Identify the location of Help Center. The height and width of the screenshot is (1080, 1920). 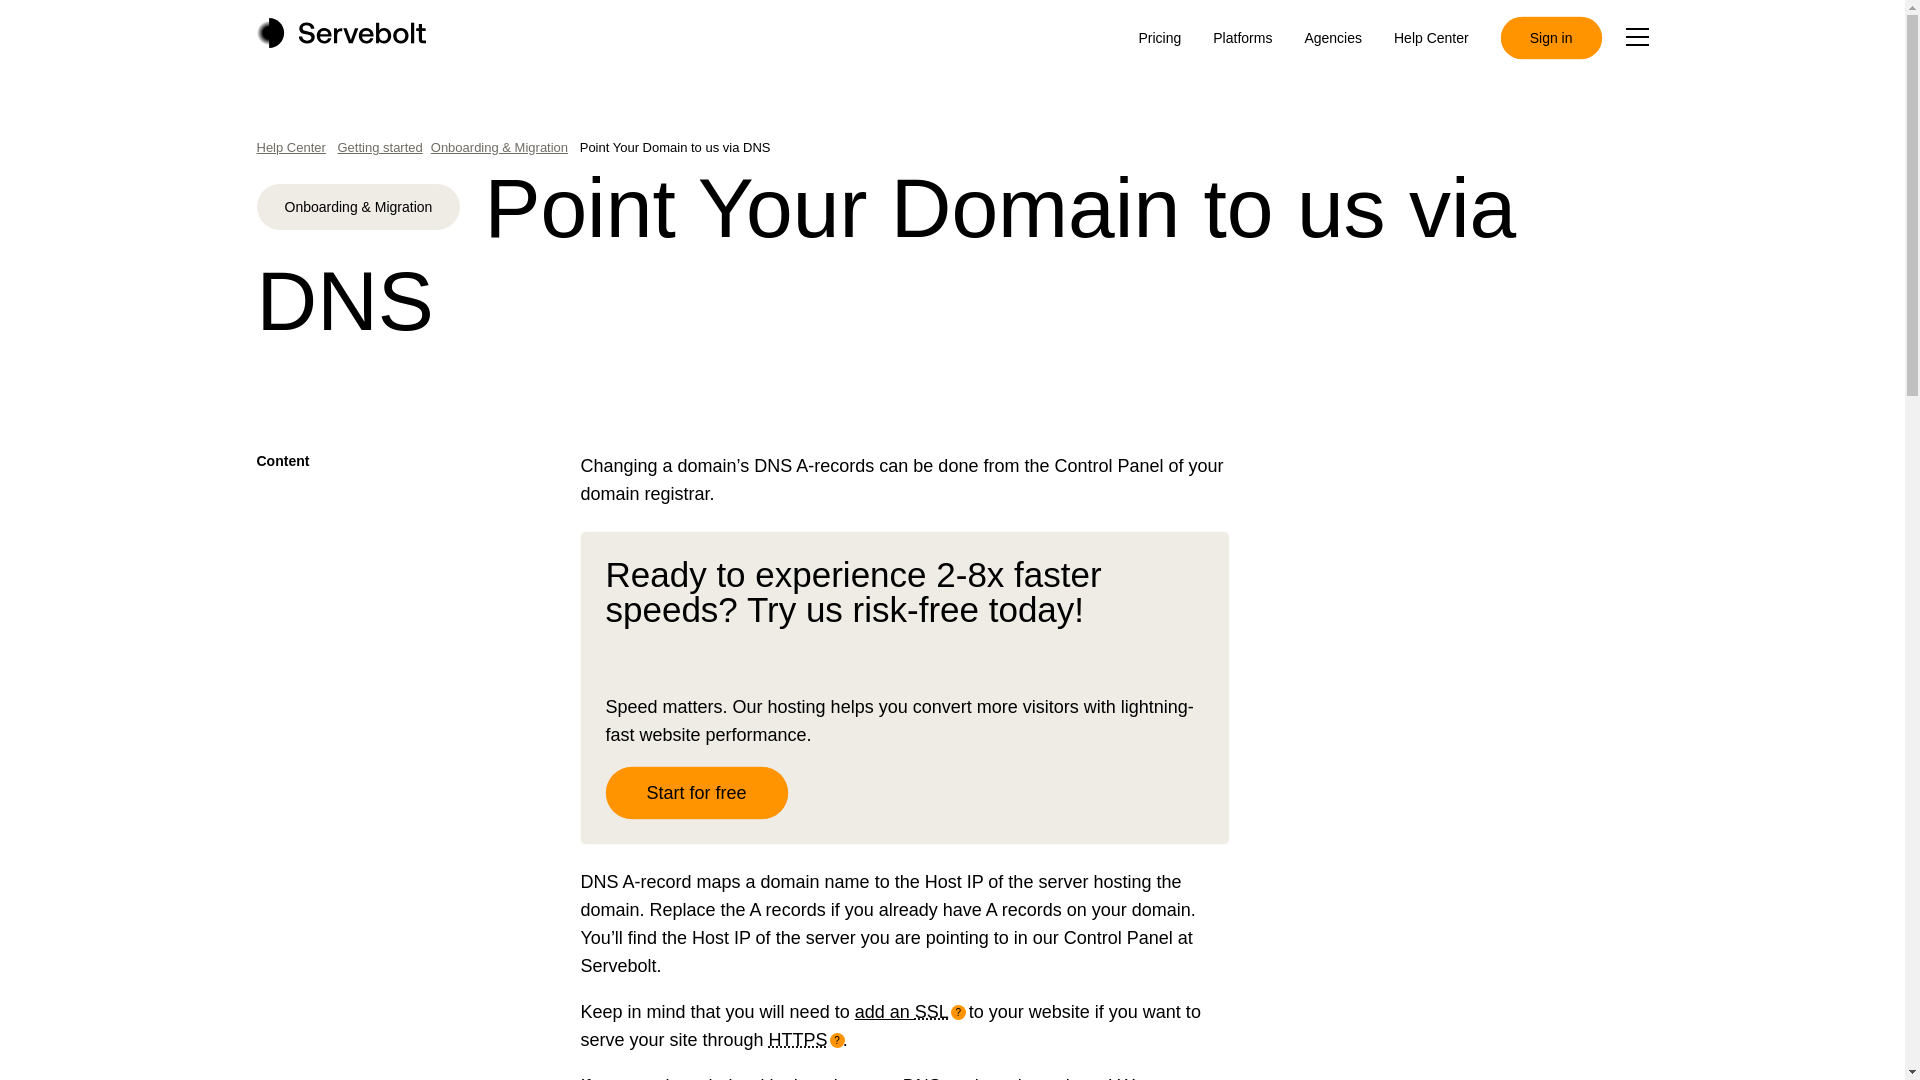
(1430, 38).